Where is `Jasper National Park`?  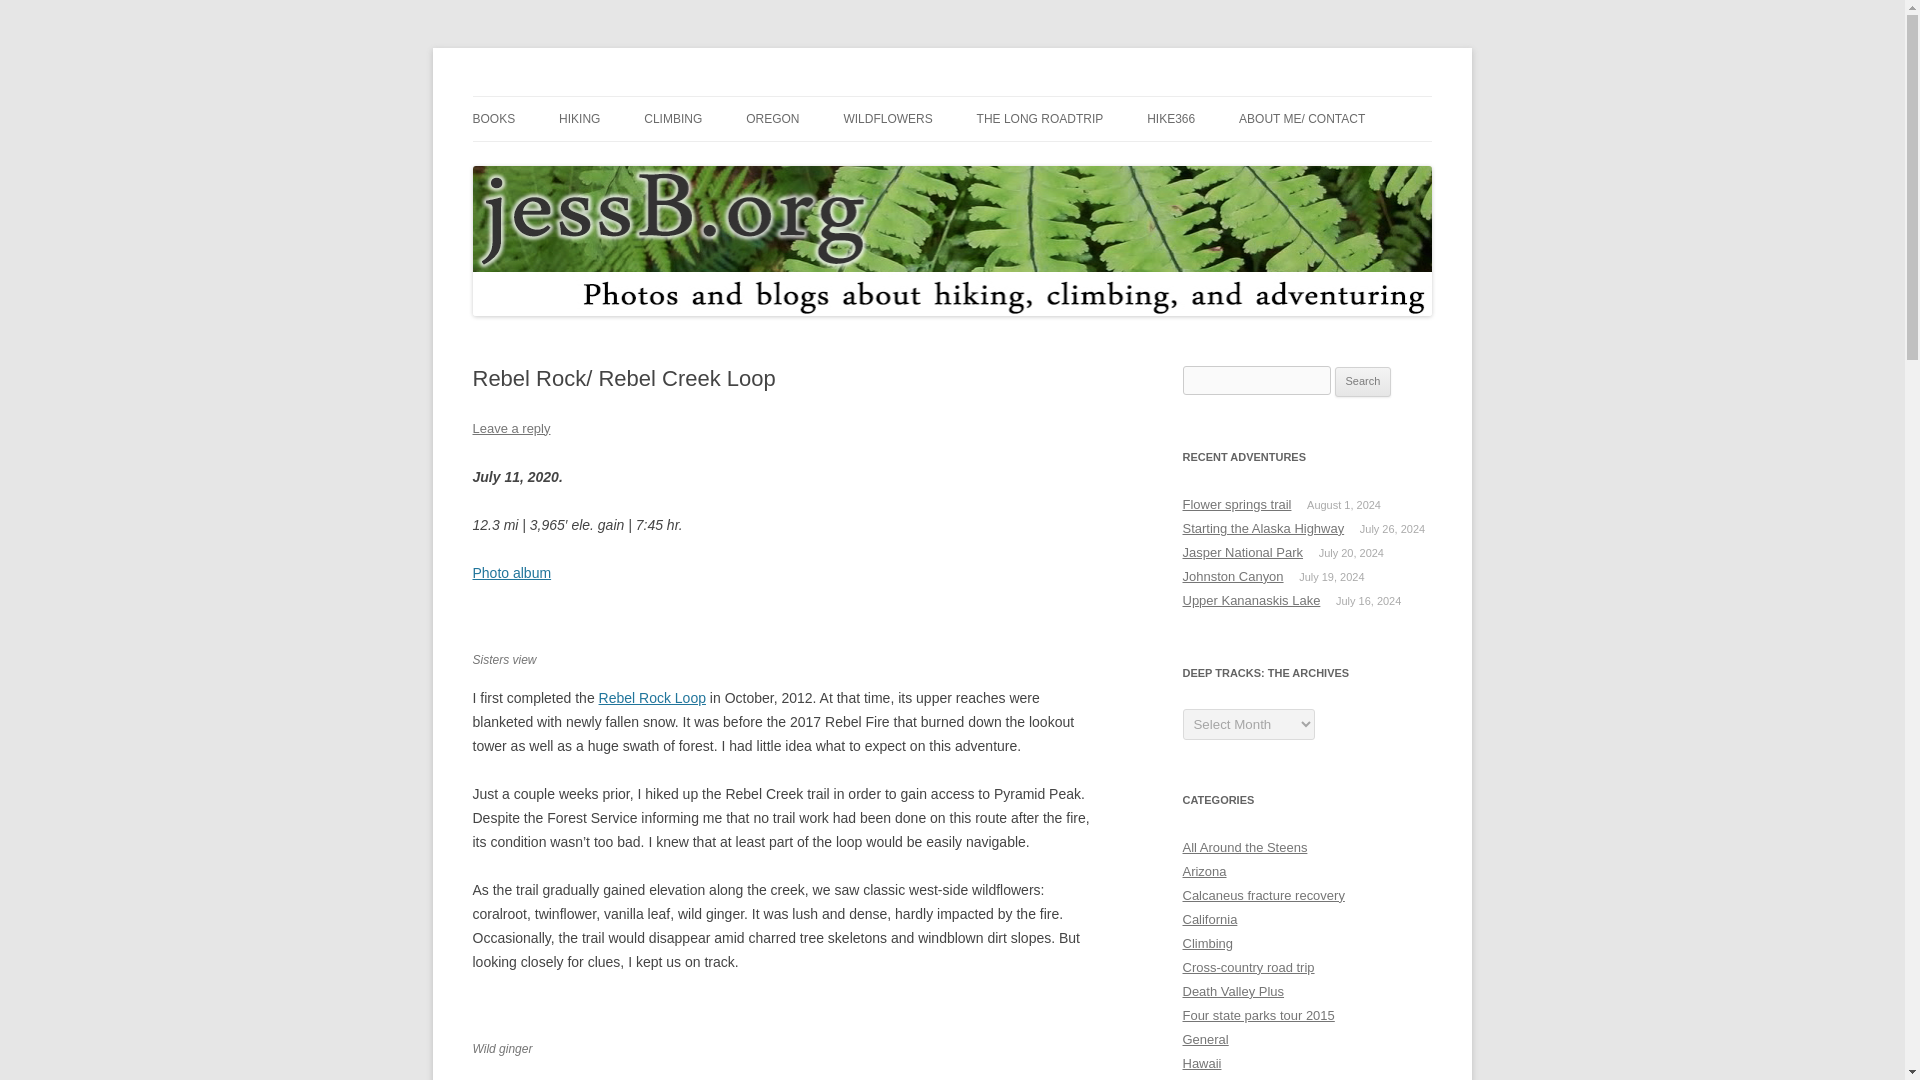 Jasper National Park is located at coordinates (1242, 552).